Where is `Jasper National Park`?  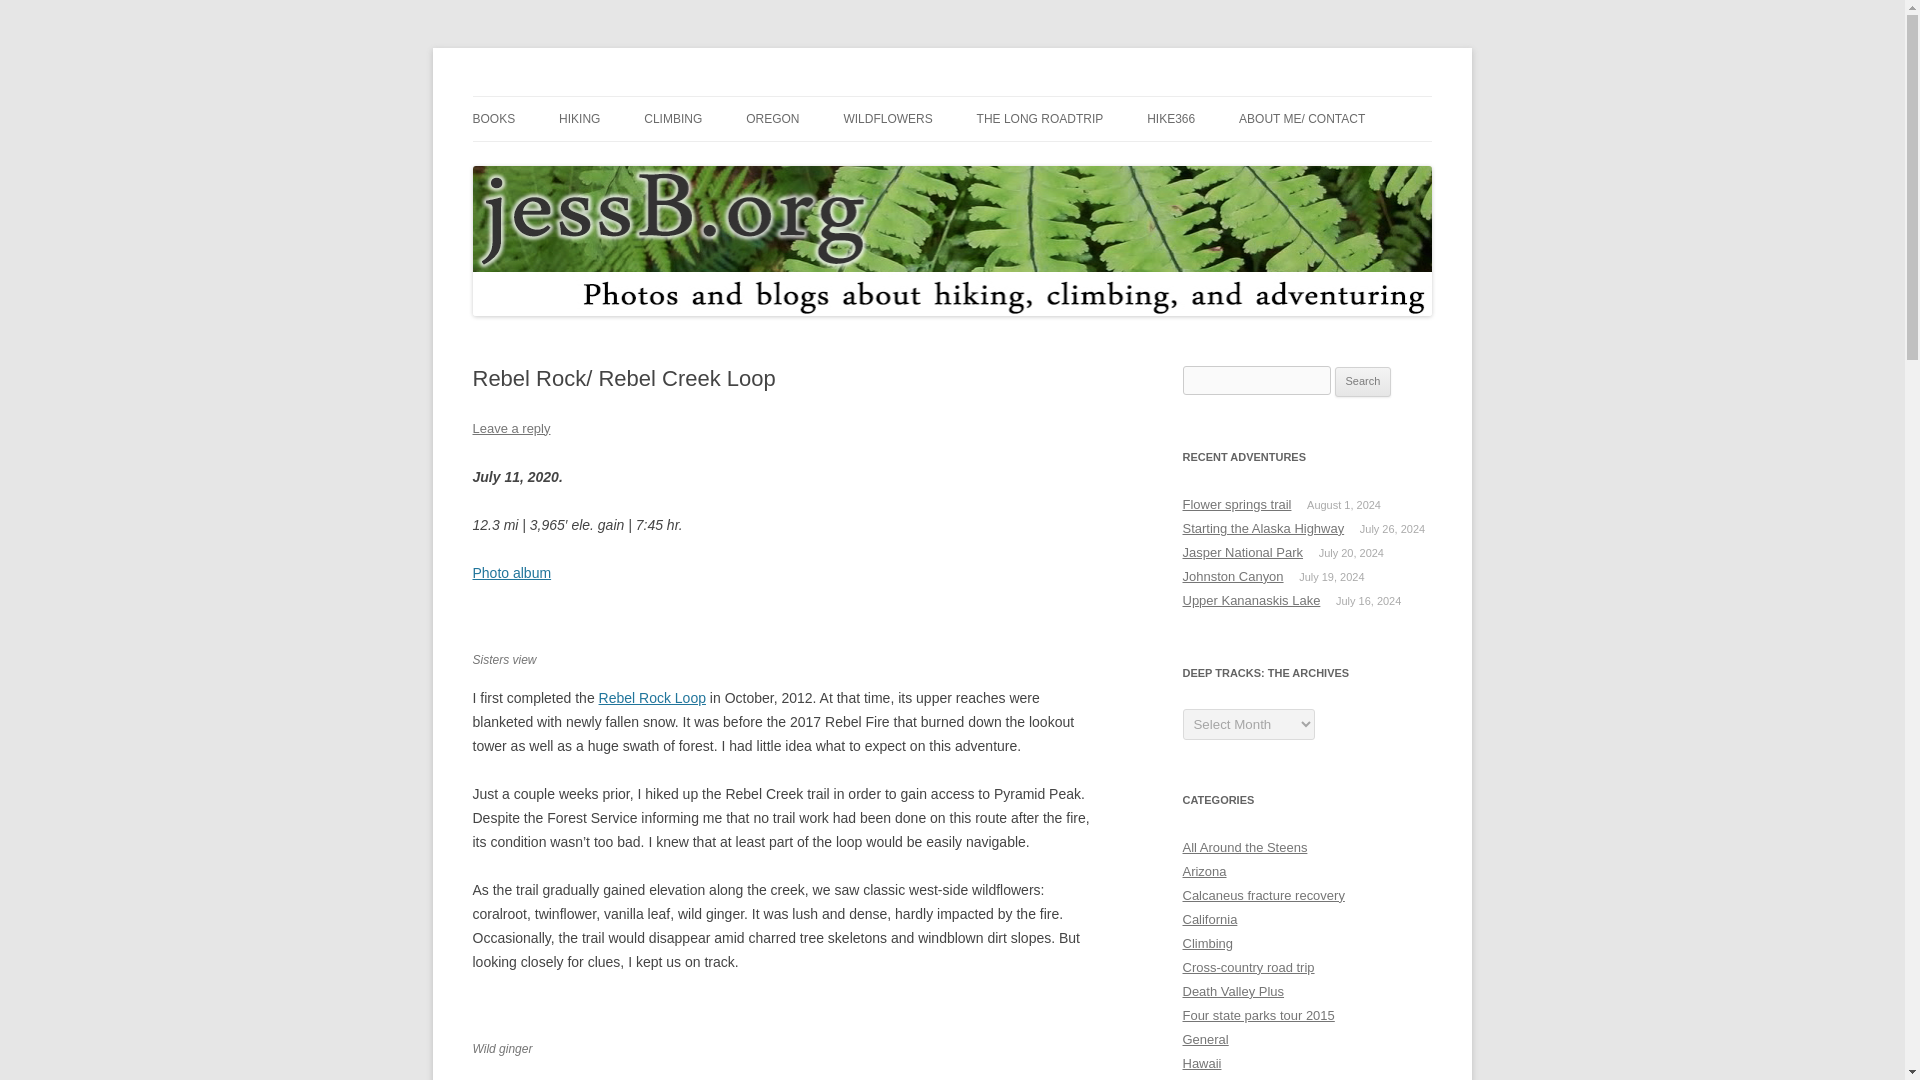 Jasper National Park is located at coordinates (1242, 552).